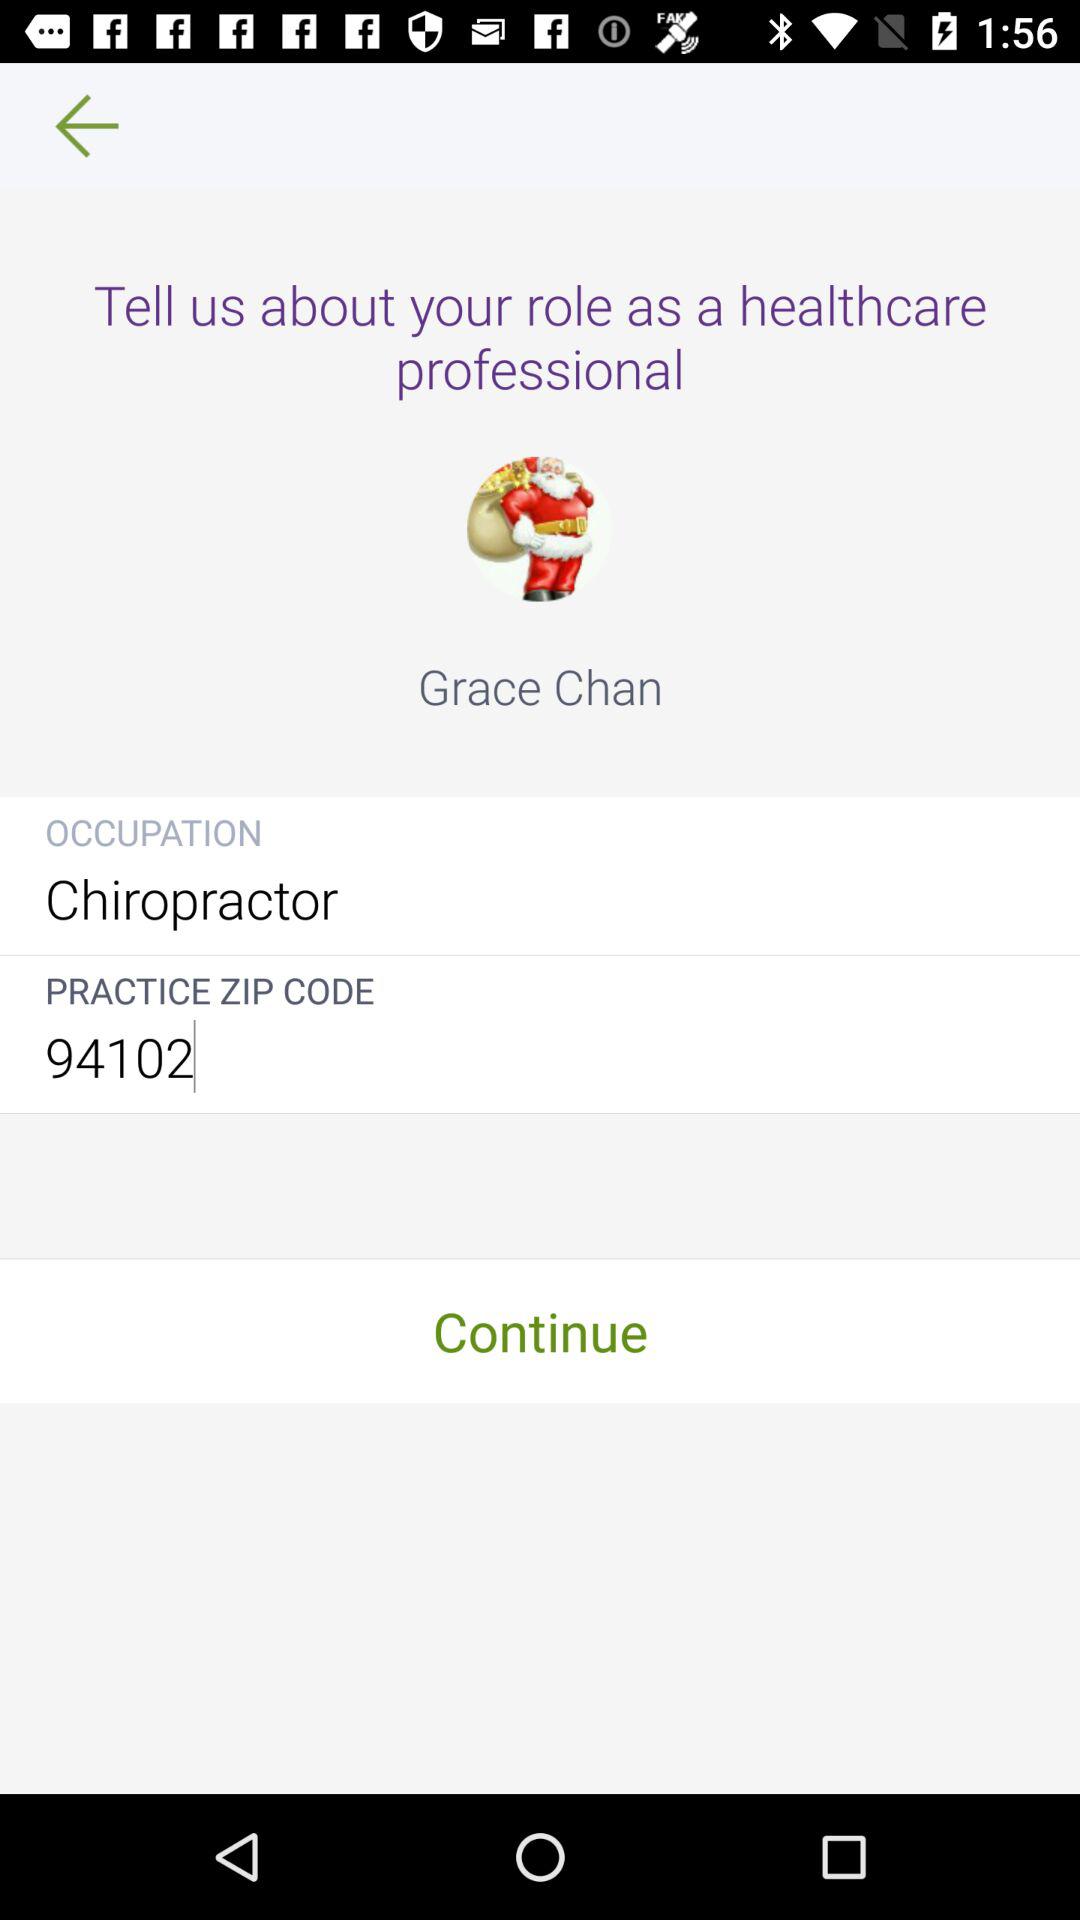 The width and height of the screenshot is (1080, 1920). I want to click on turn off icon below tell us about, so click(539, 528).